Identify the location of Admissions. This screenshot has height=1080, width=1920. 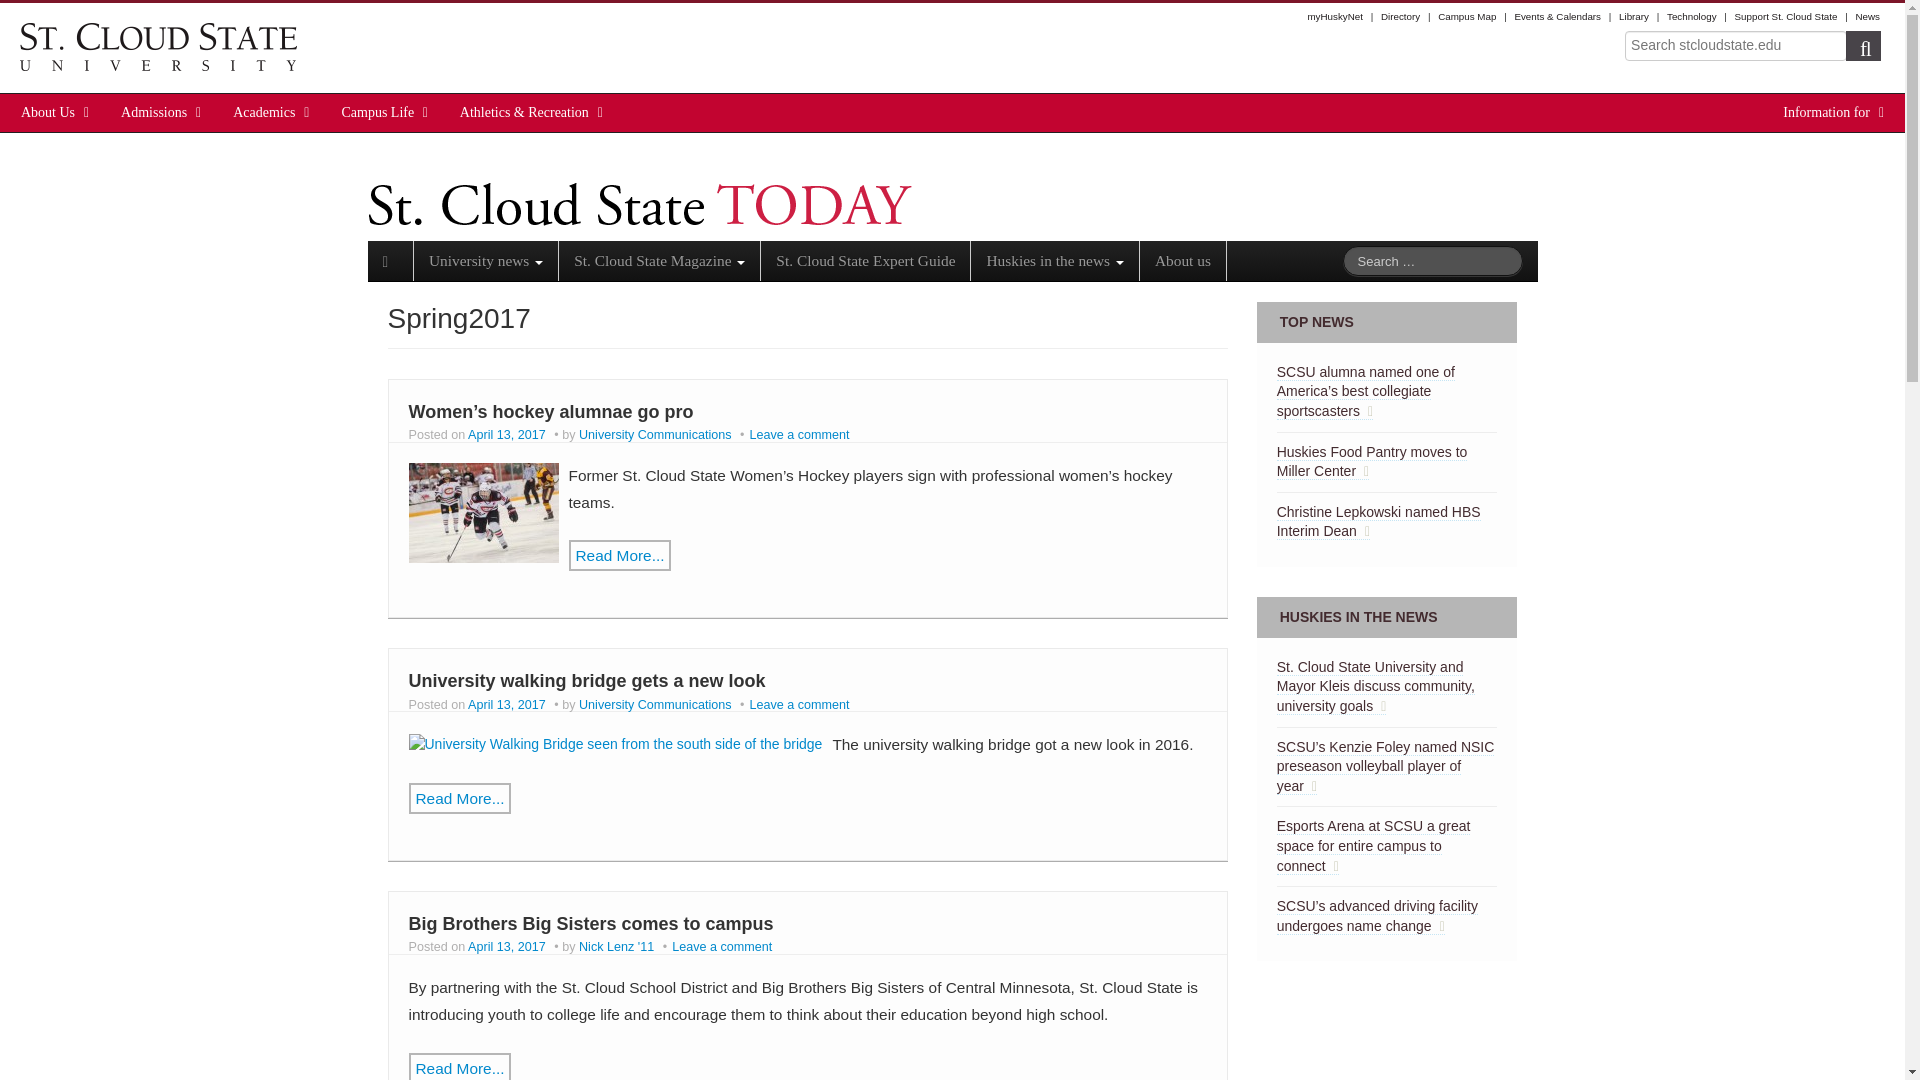
(154, 112).